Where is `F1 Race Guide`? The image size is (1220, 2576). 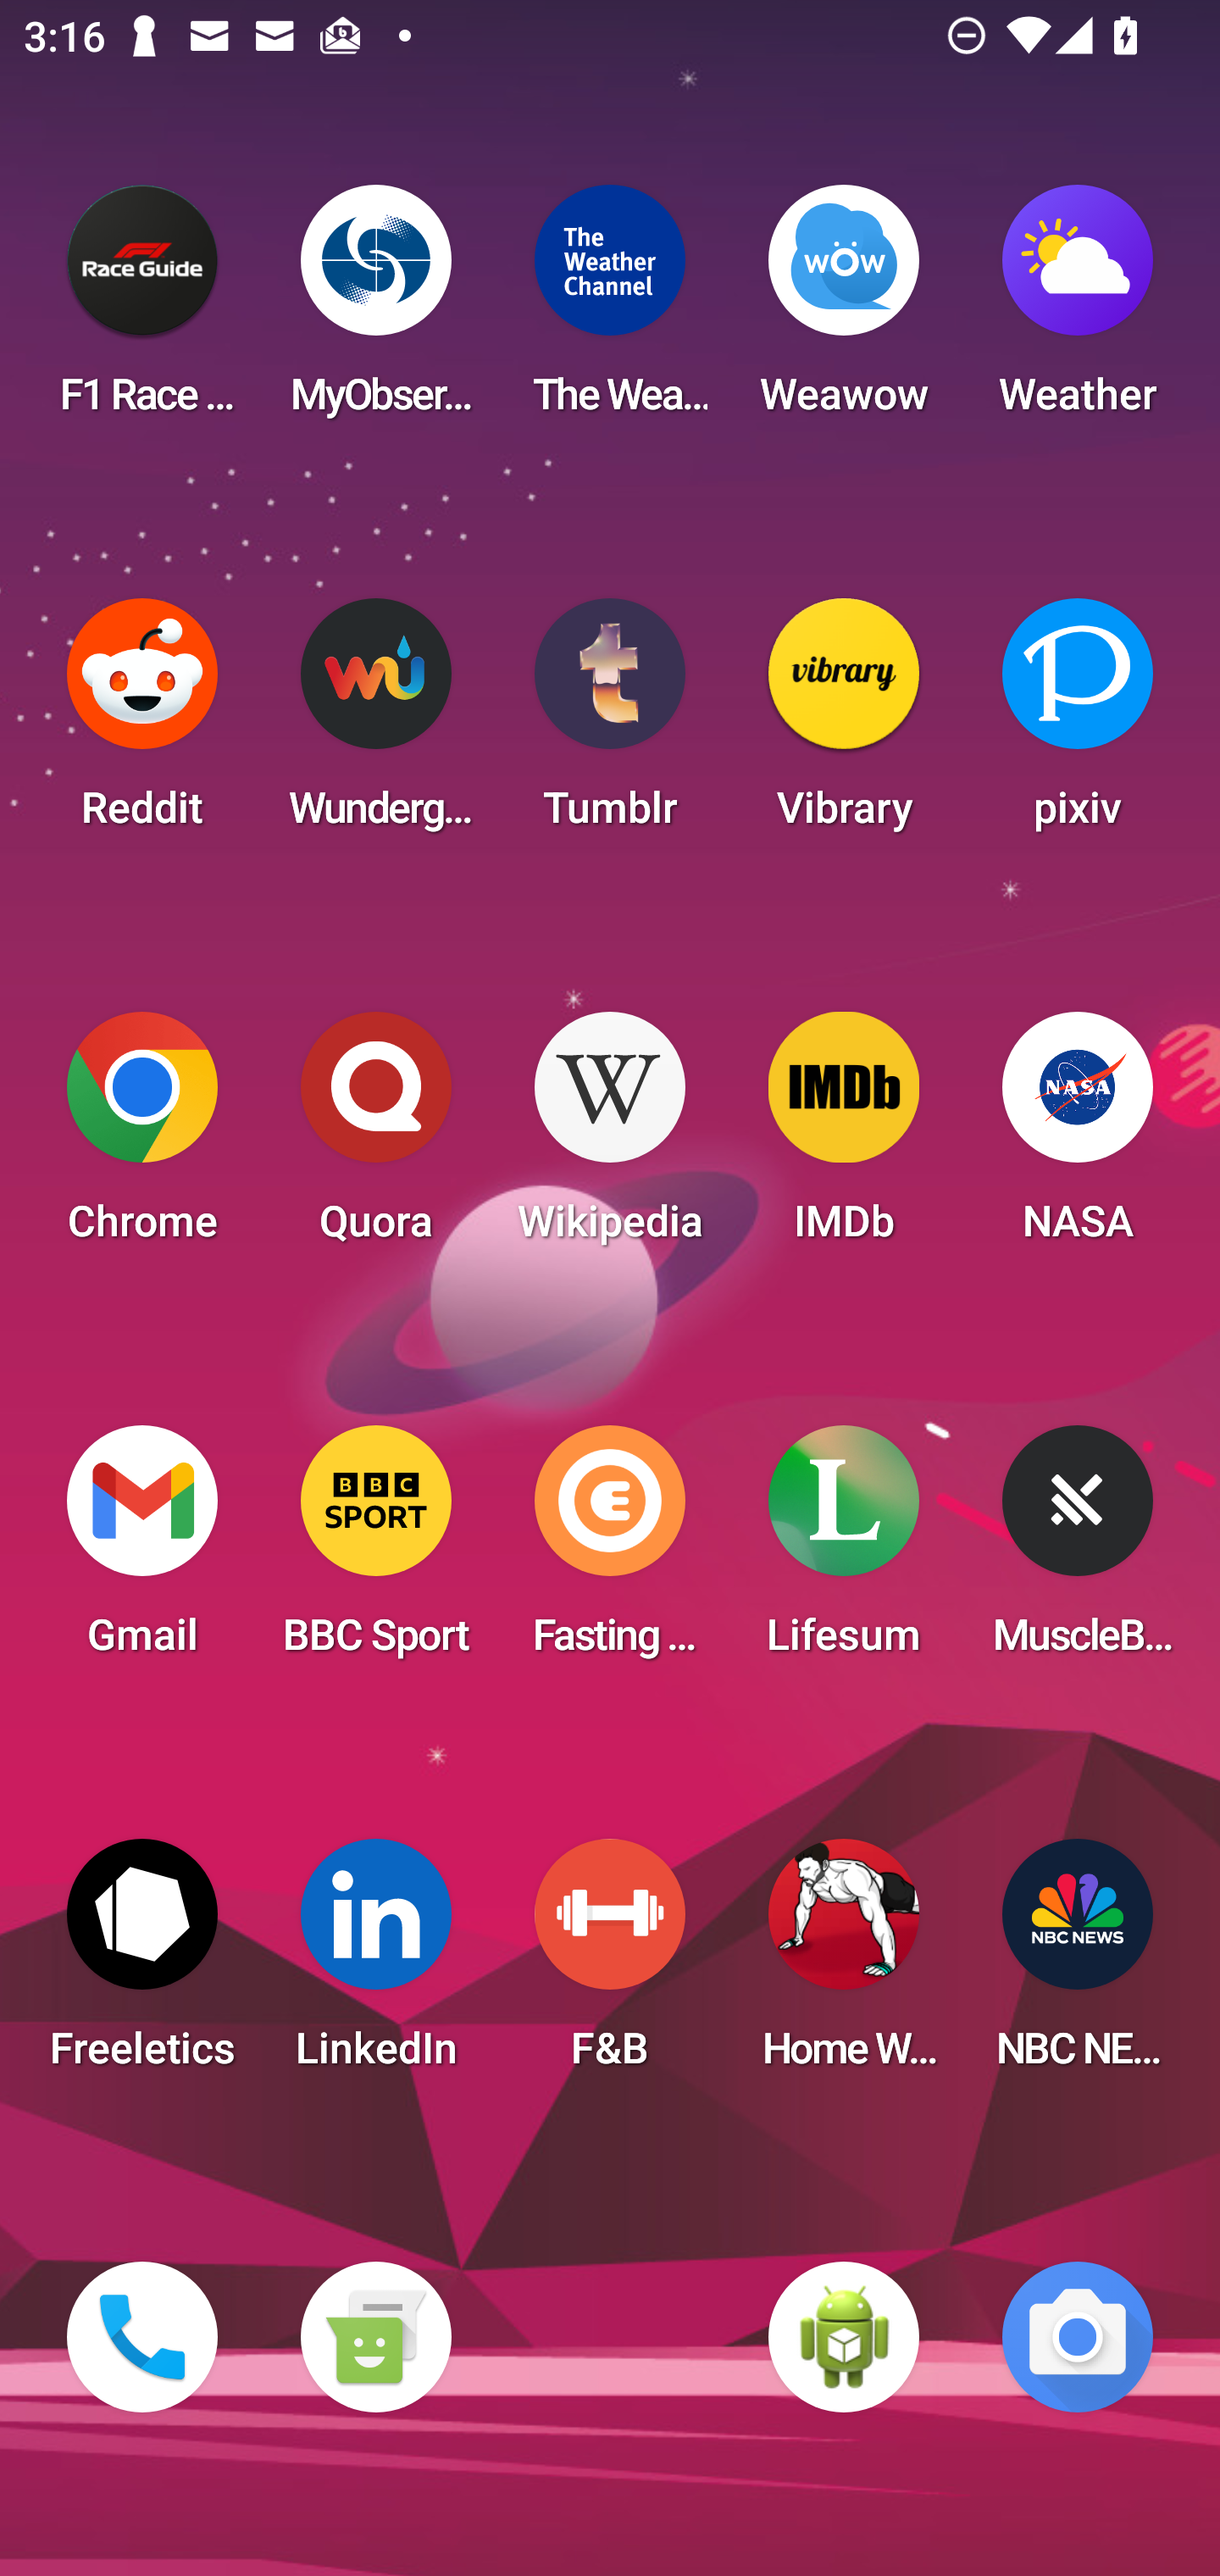 F1 Race Guide is located at coordinates (142, 310).